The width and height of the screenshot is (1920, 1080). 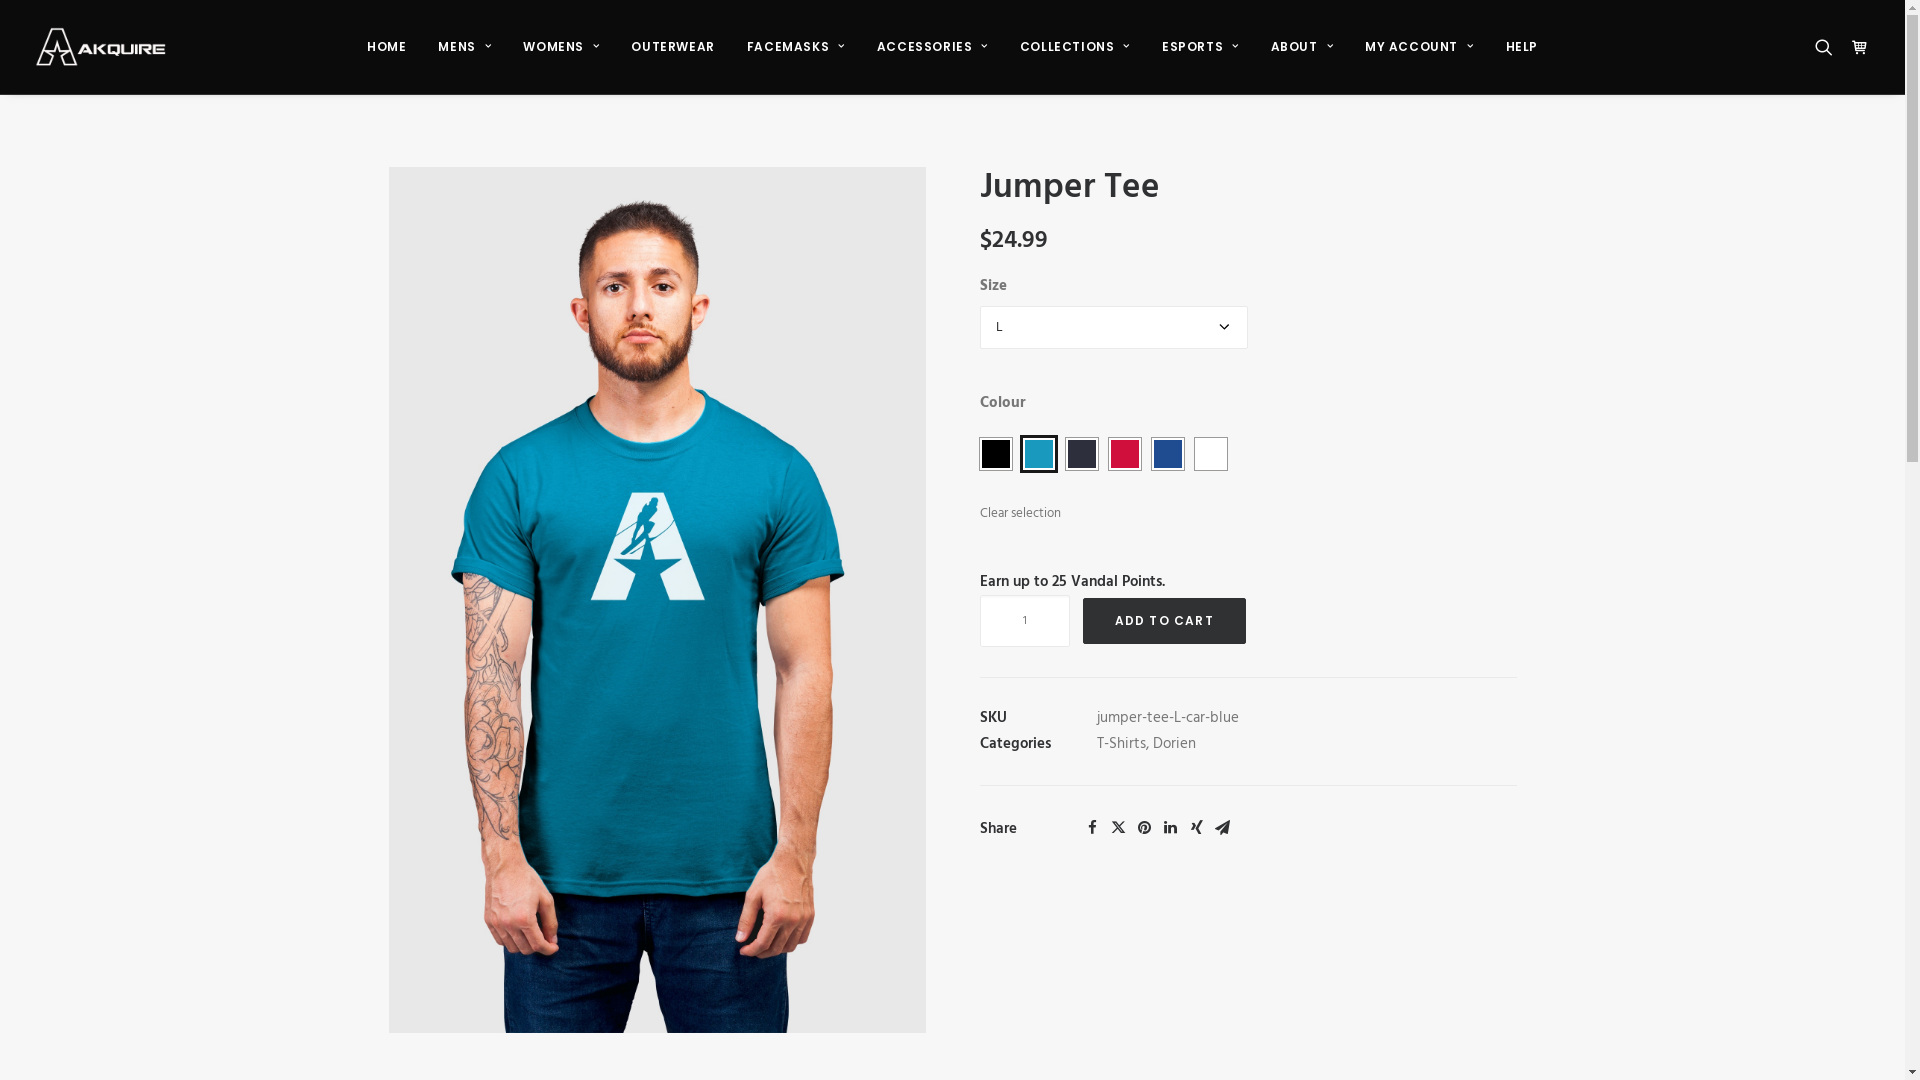 I want to click on MY ACCOUNT, so click(x=1419, y=47).